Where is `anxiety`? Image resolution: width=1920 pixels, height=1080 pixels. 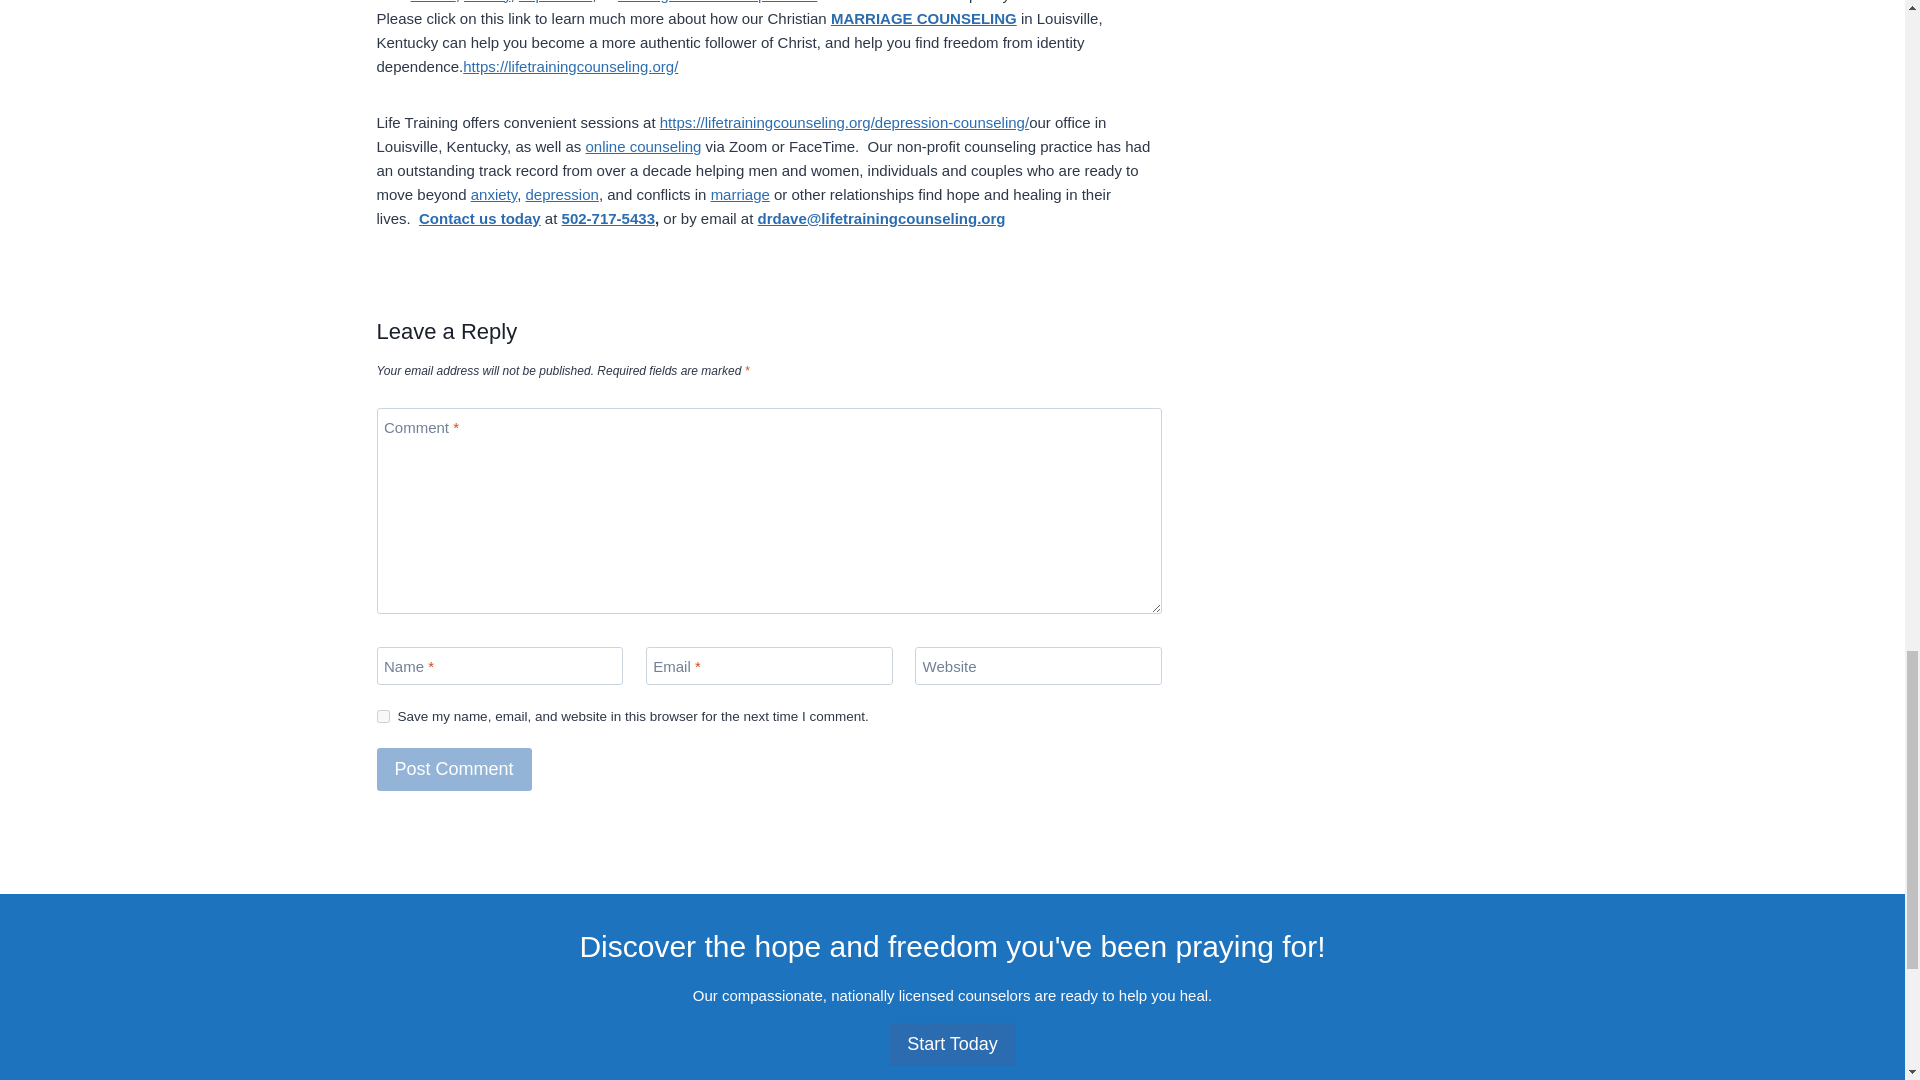
anxiety is located at coordinates (487, 2).